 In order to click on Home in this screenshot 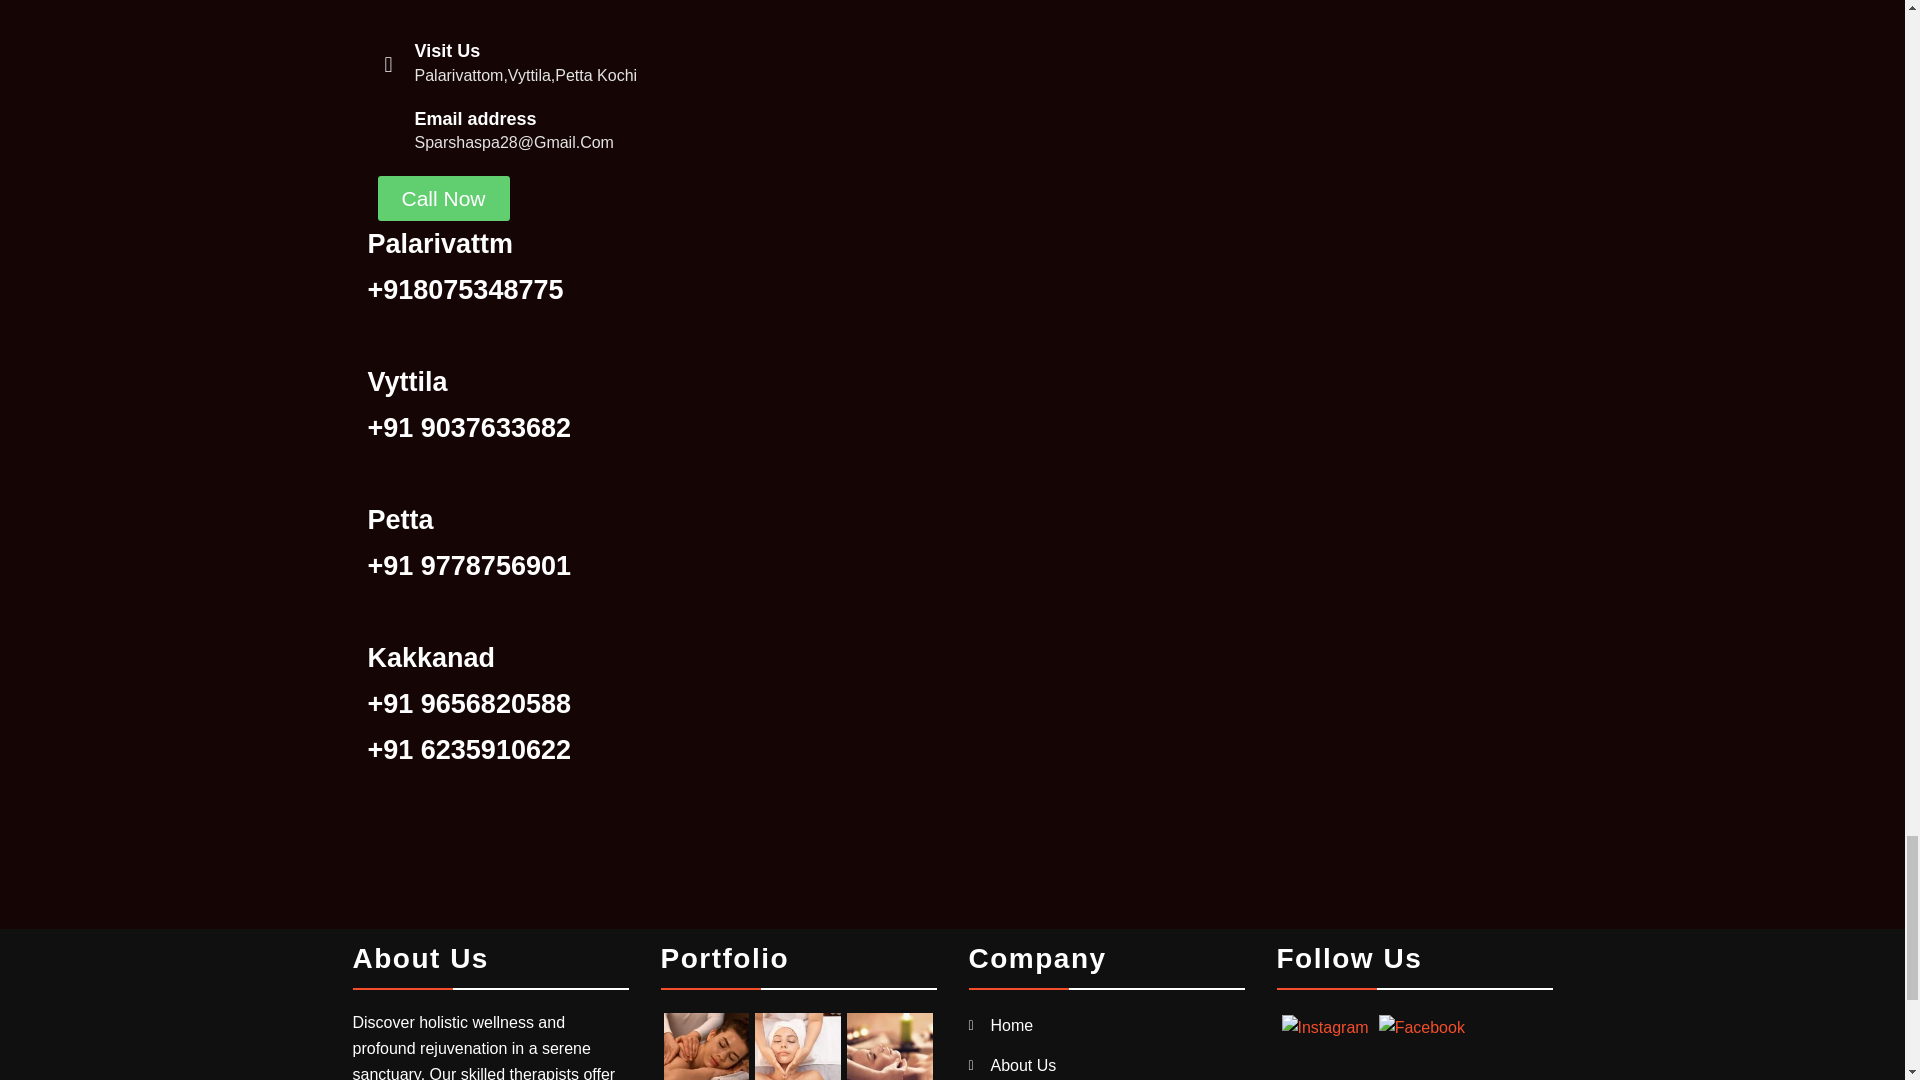, I will do `click(1011, 1025)`.